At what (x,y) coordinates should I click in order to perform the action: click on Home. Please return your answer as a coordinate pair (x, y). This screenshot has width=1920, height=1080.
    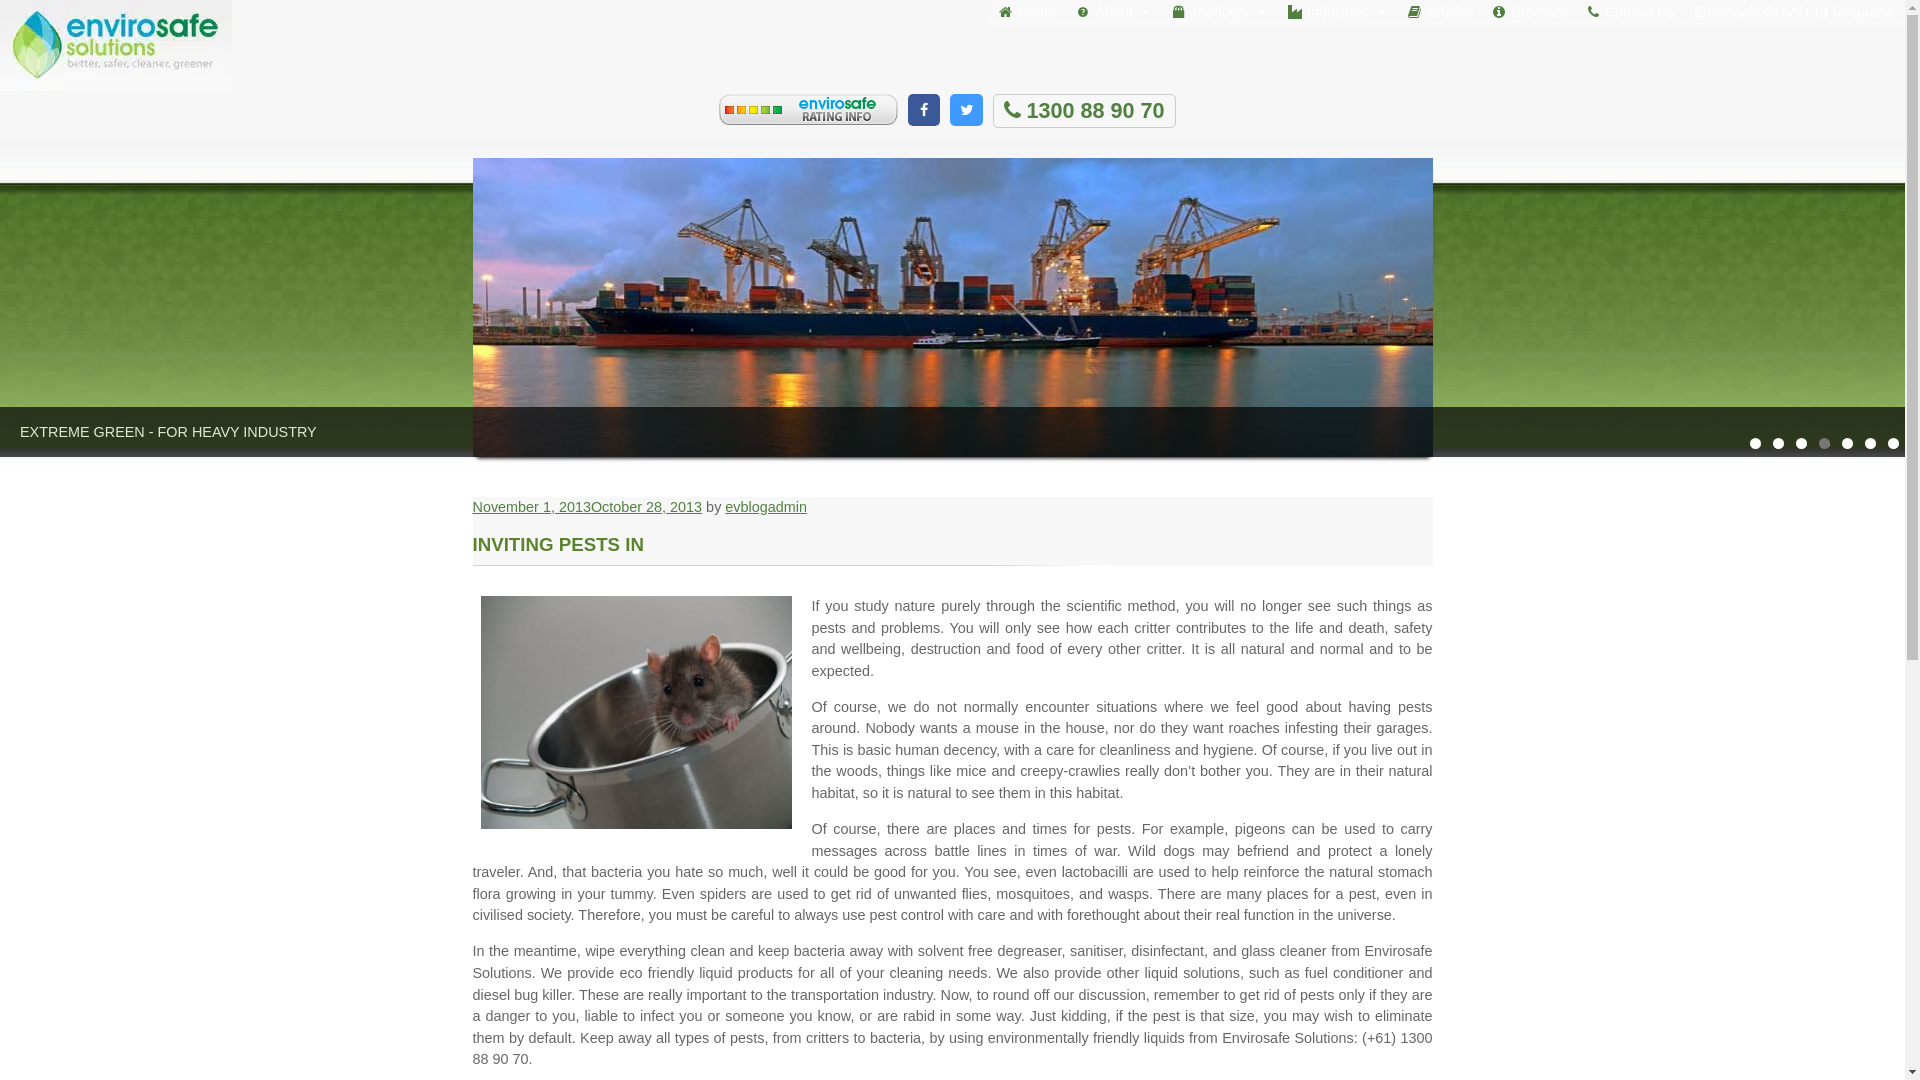
    Looking at the image, I should click on (1027, 12).